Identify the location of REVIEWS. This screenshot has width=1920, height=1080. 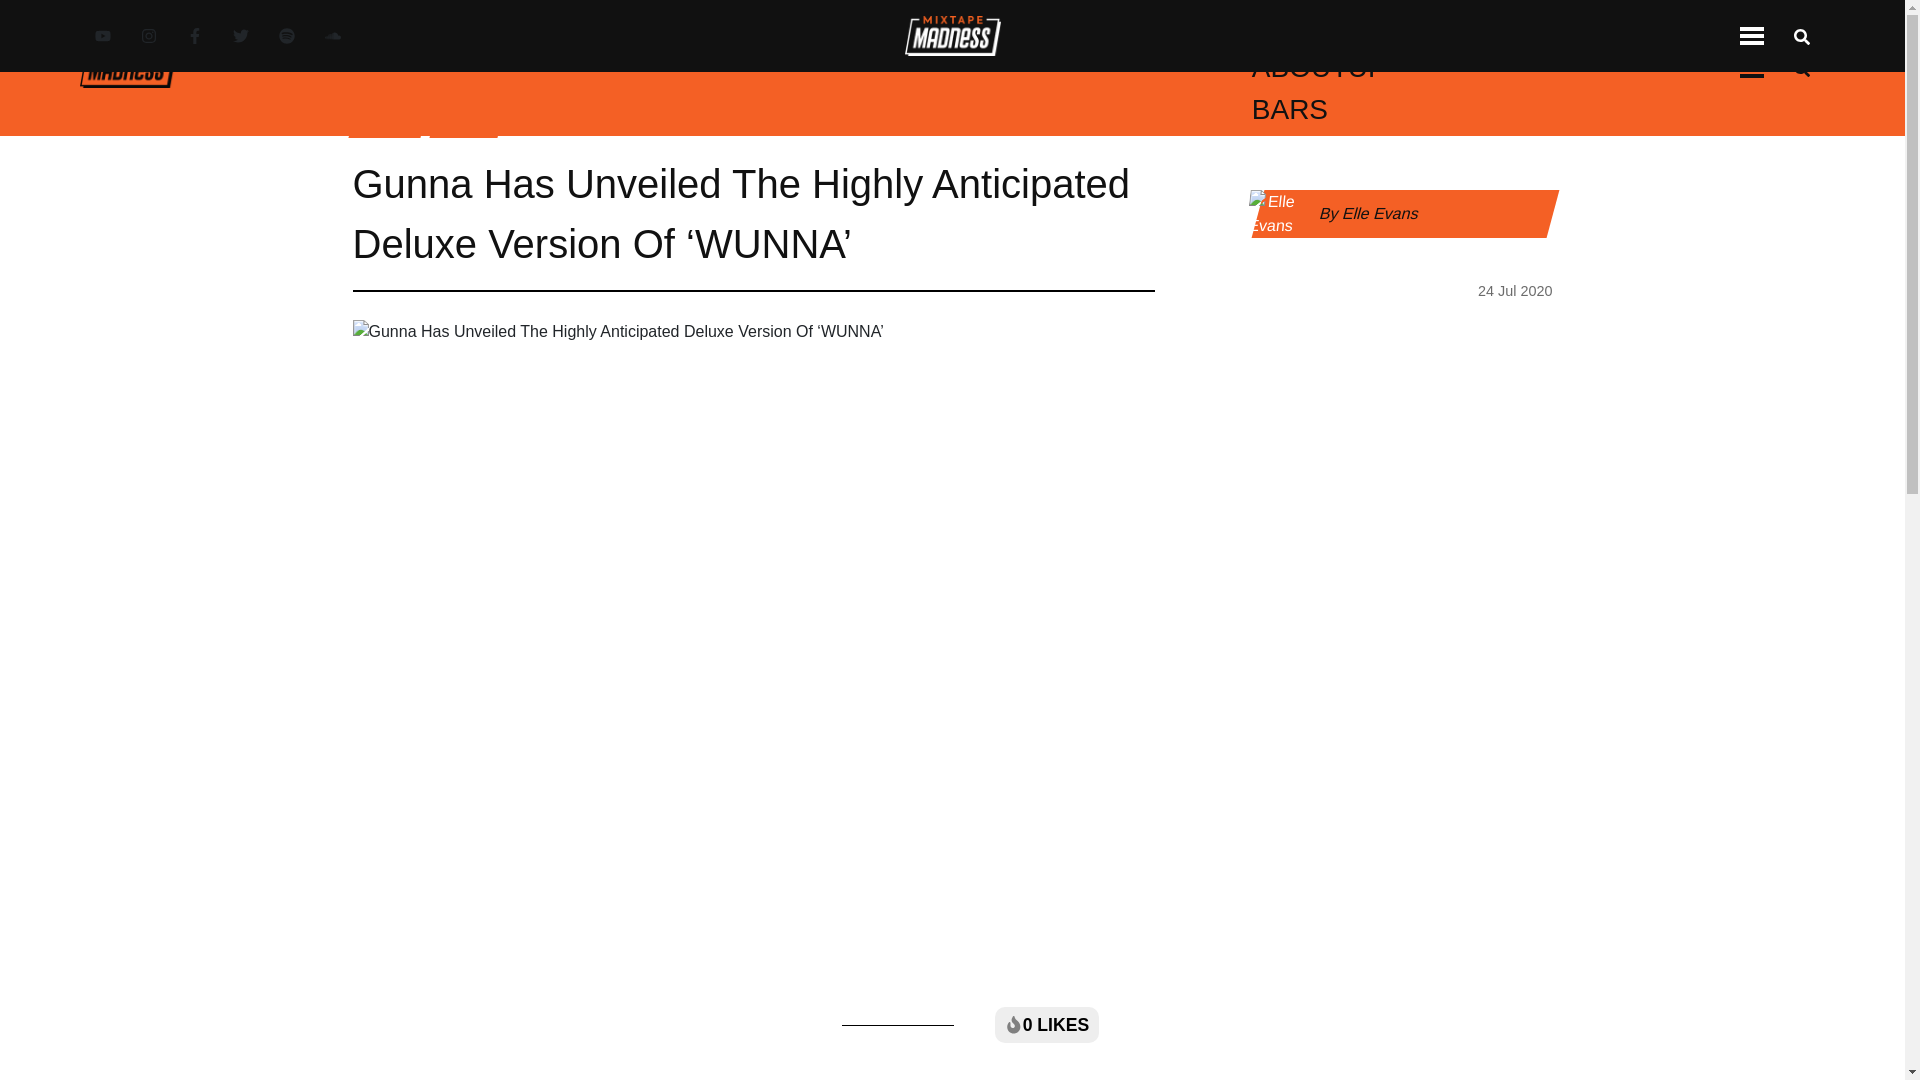
(1187, 26).